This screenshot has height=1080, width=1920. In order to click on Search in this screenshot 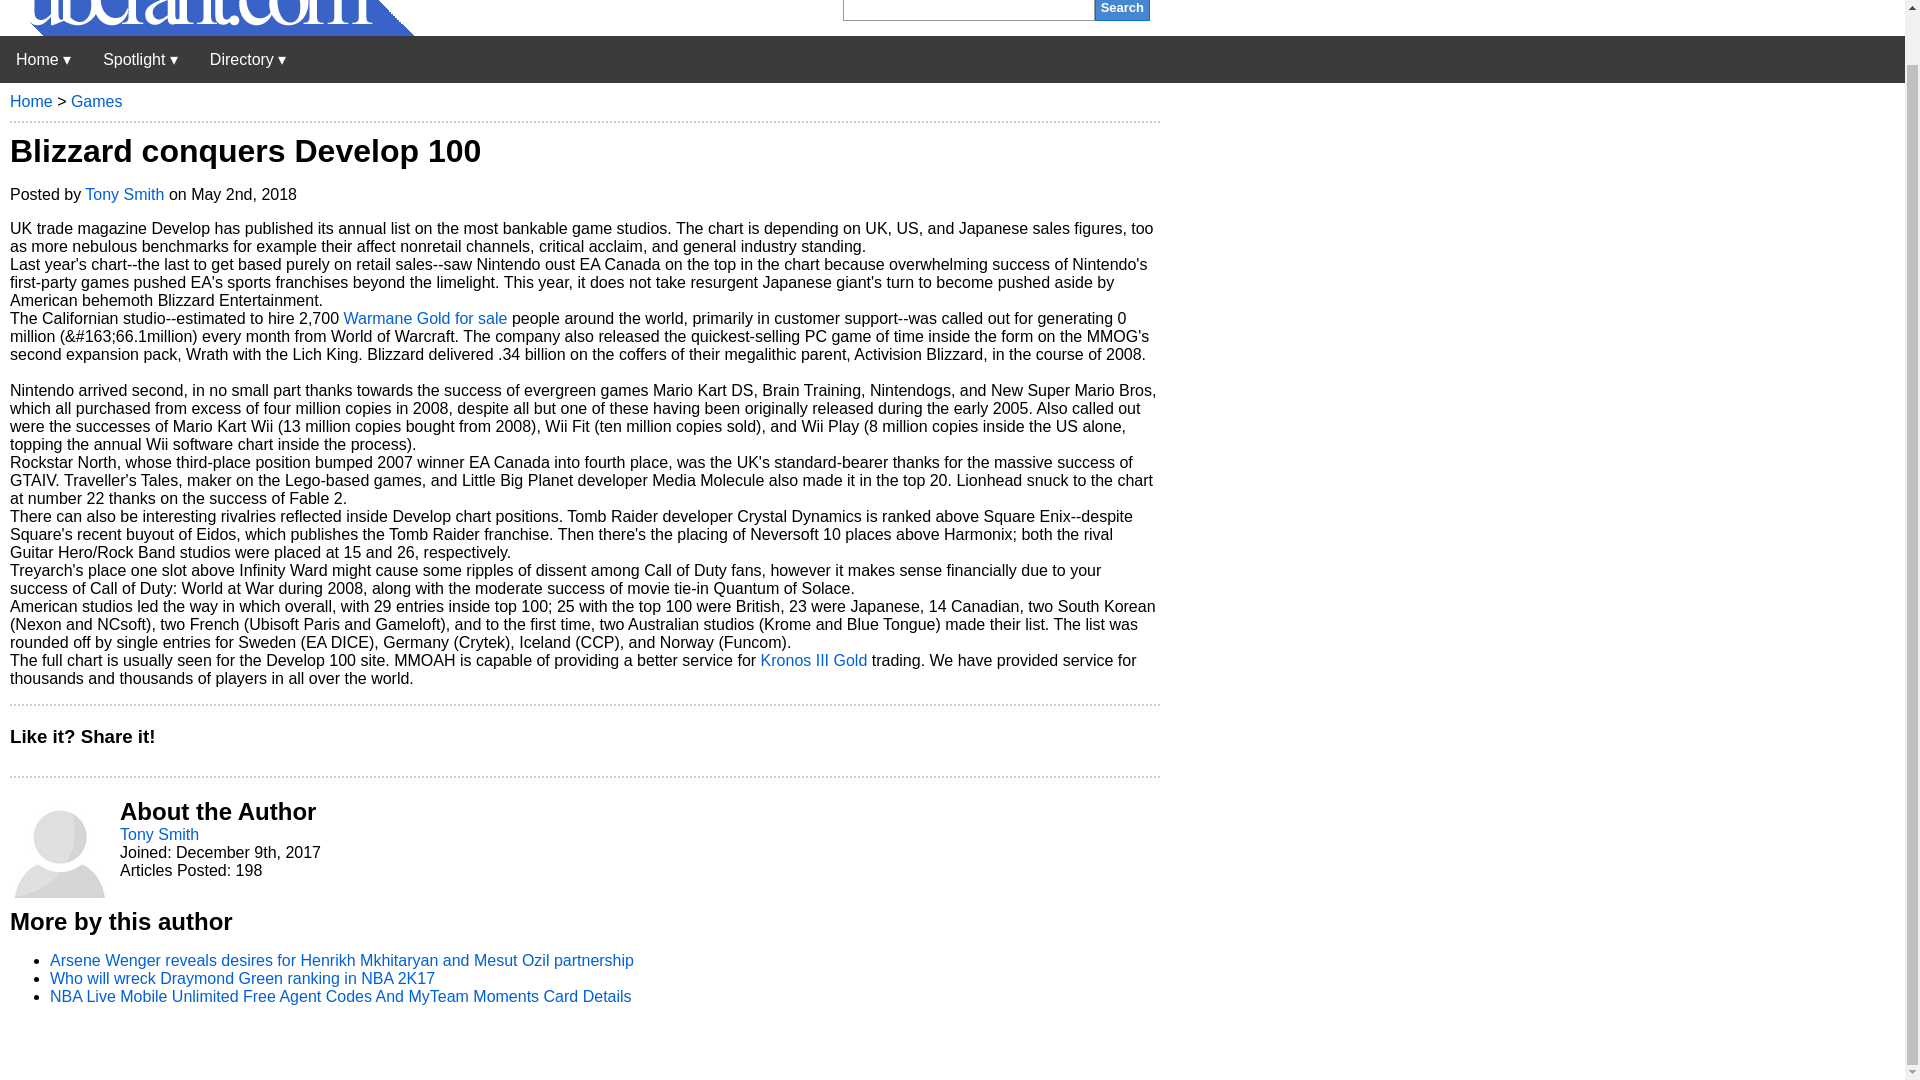, I will do `click(1122, 10)`.